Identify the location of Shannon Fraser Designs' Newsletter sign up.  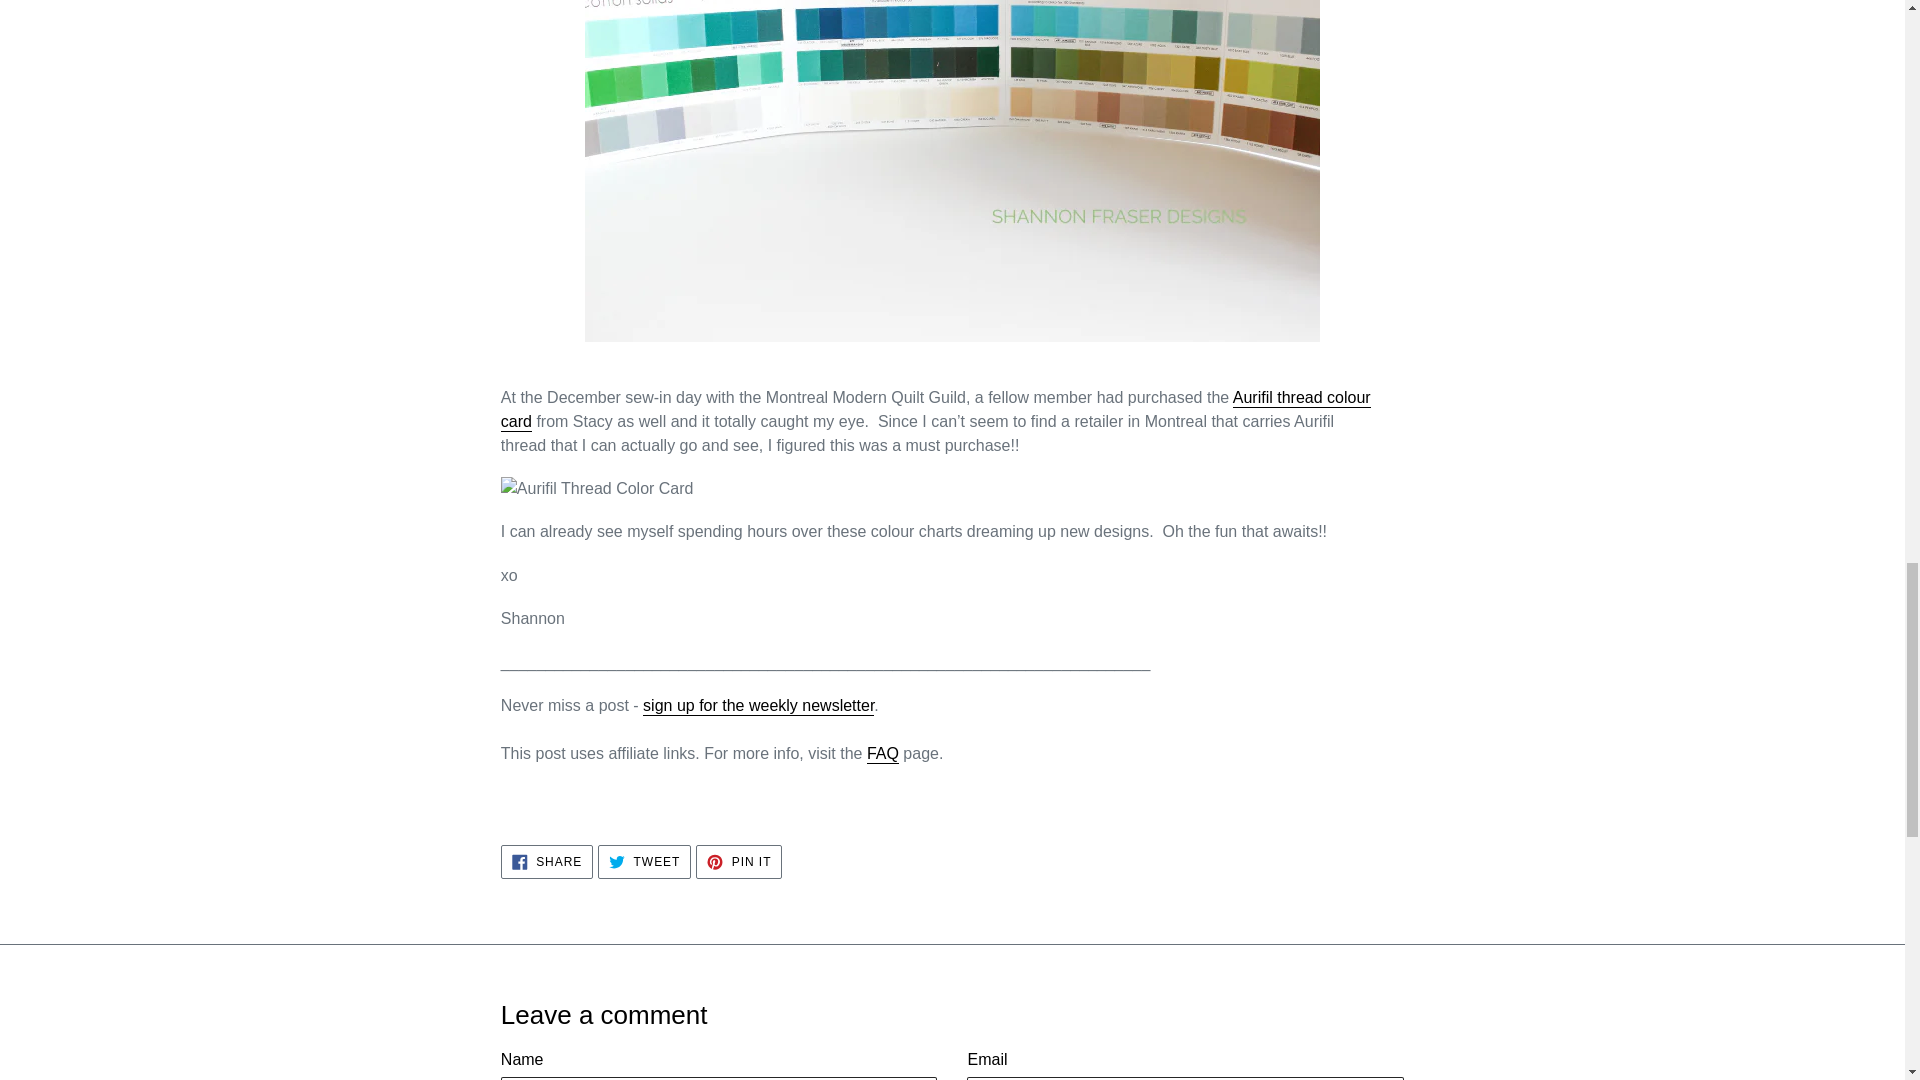
(758, 706).